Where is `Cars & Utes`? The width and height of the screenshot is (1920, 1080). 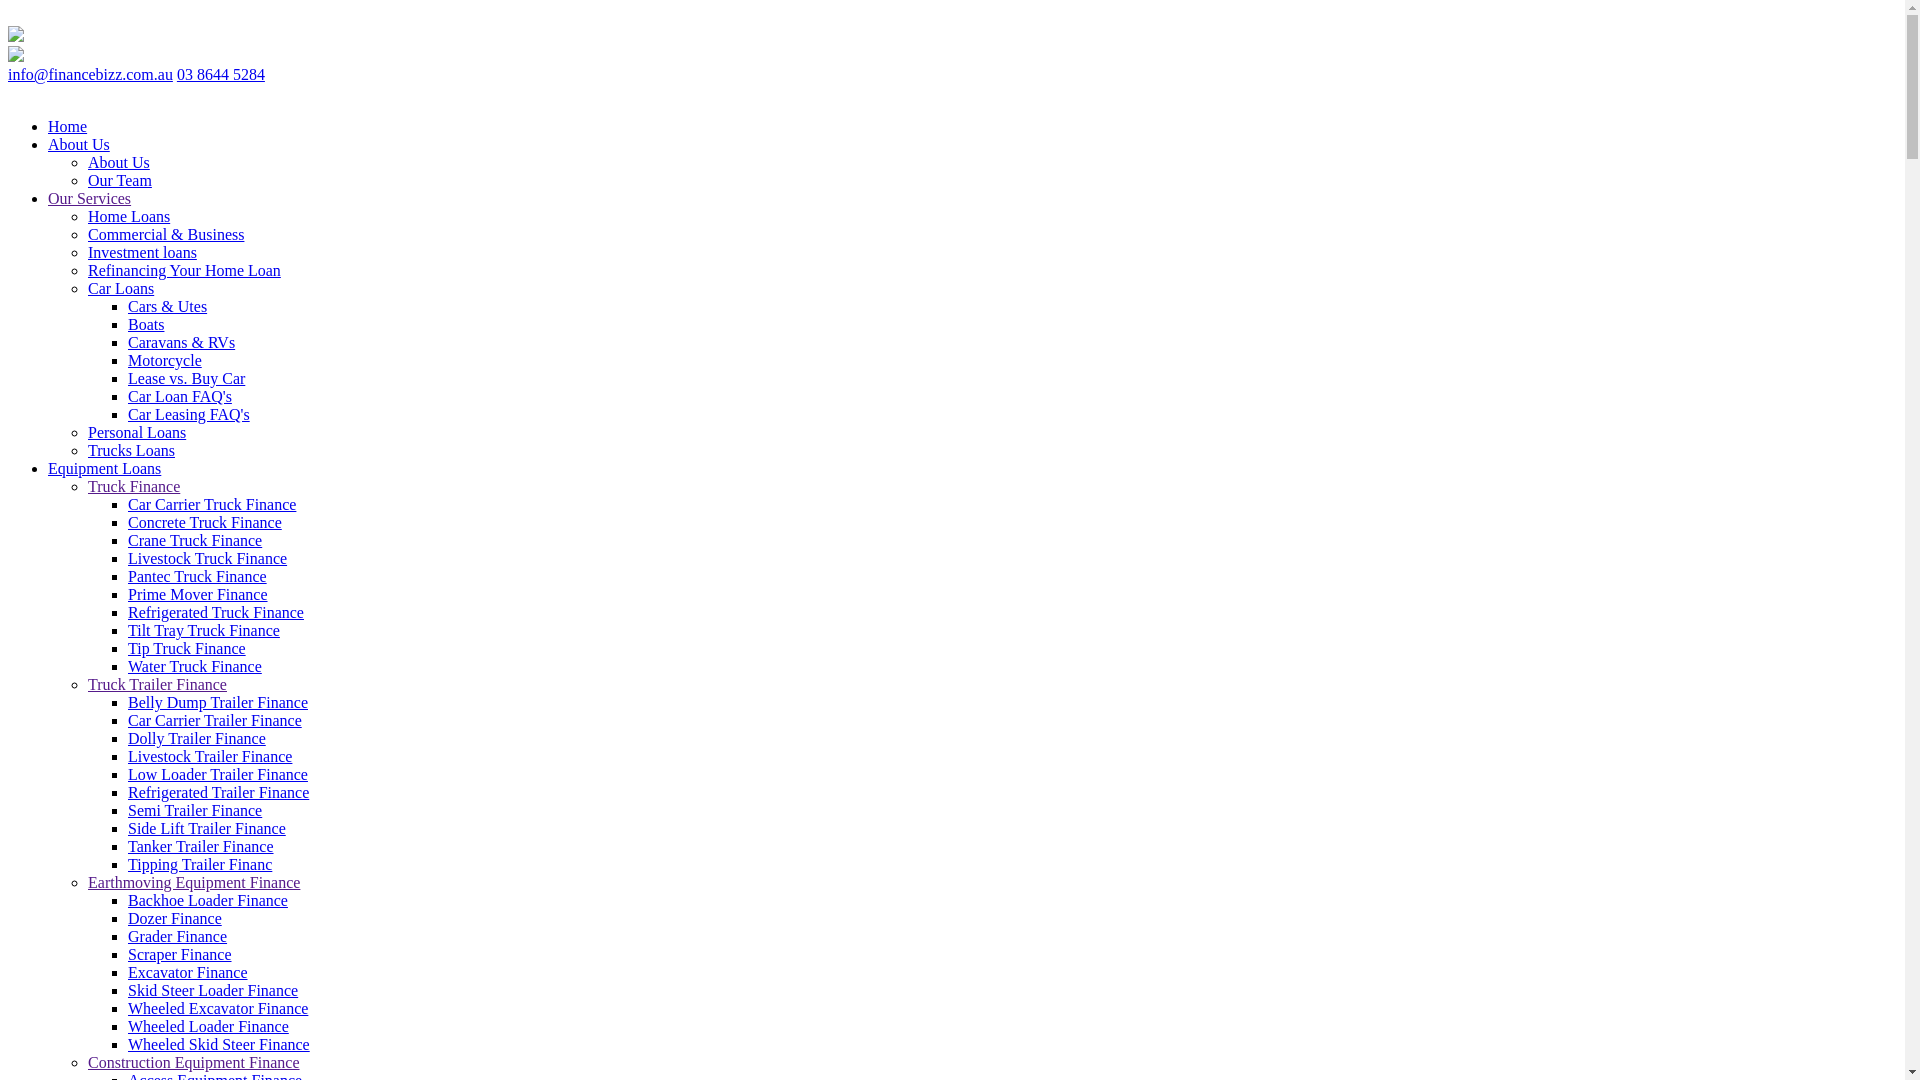
Cars & Utes is located at coordinates (168, 306).